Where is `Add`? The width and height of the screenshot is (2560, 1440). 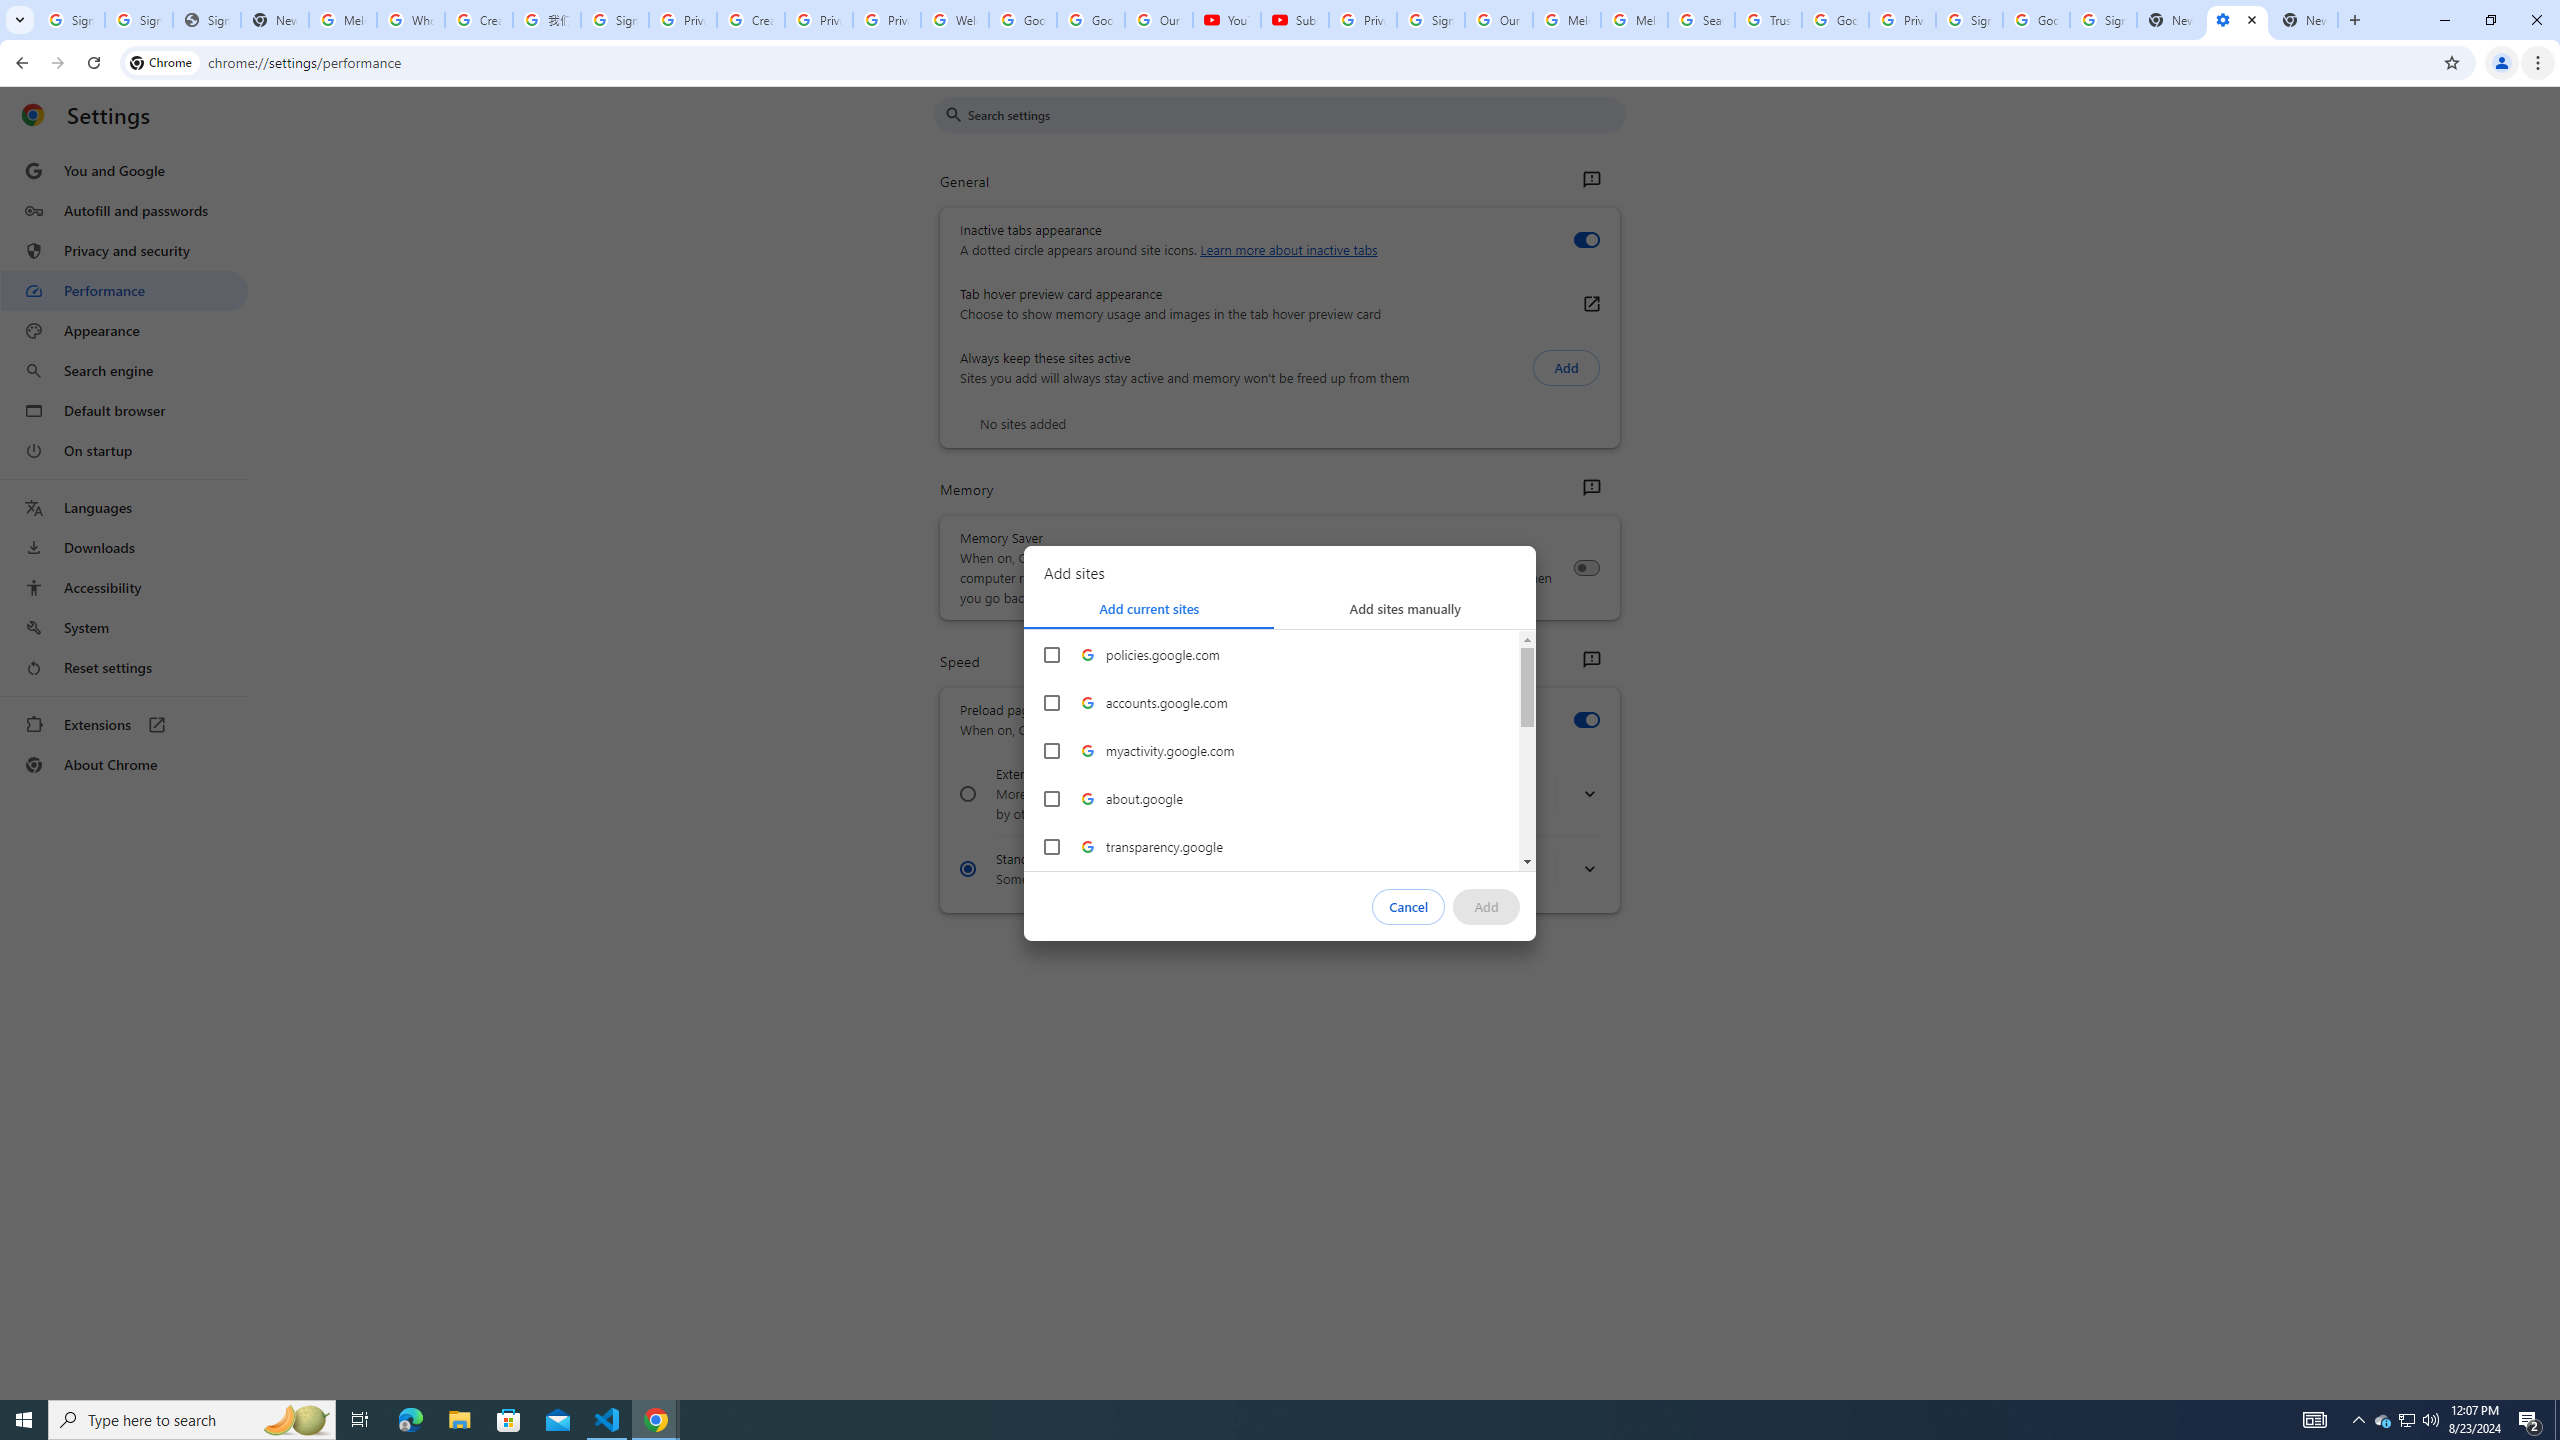
Add is located at coordinates (1487, 906).